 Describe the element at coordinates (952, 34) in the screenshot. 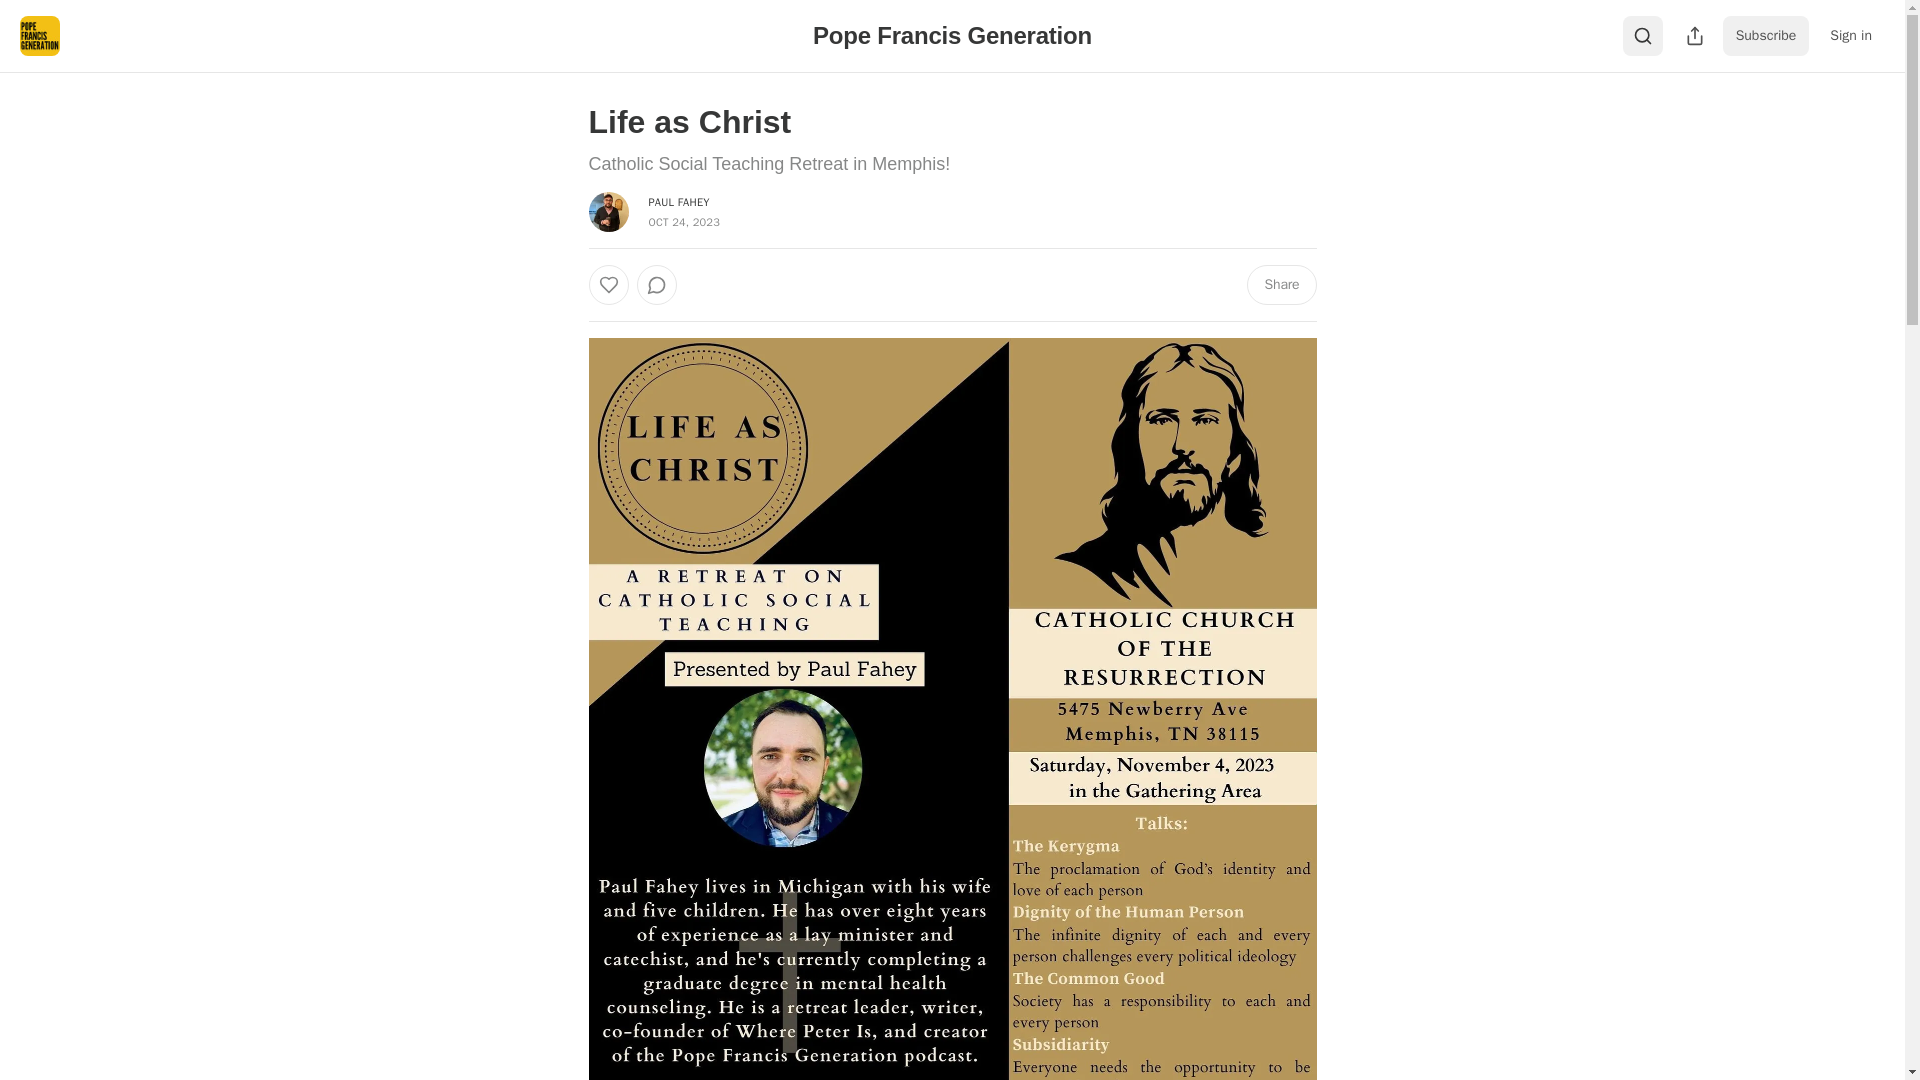

I see `Pope Francis Generation` at that location.